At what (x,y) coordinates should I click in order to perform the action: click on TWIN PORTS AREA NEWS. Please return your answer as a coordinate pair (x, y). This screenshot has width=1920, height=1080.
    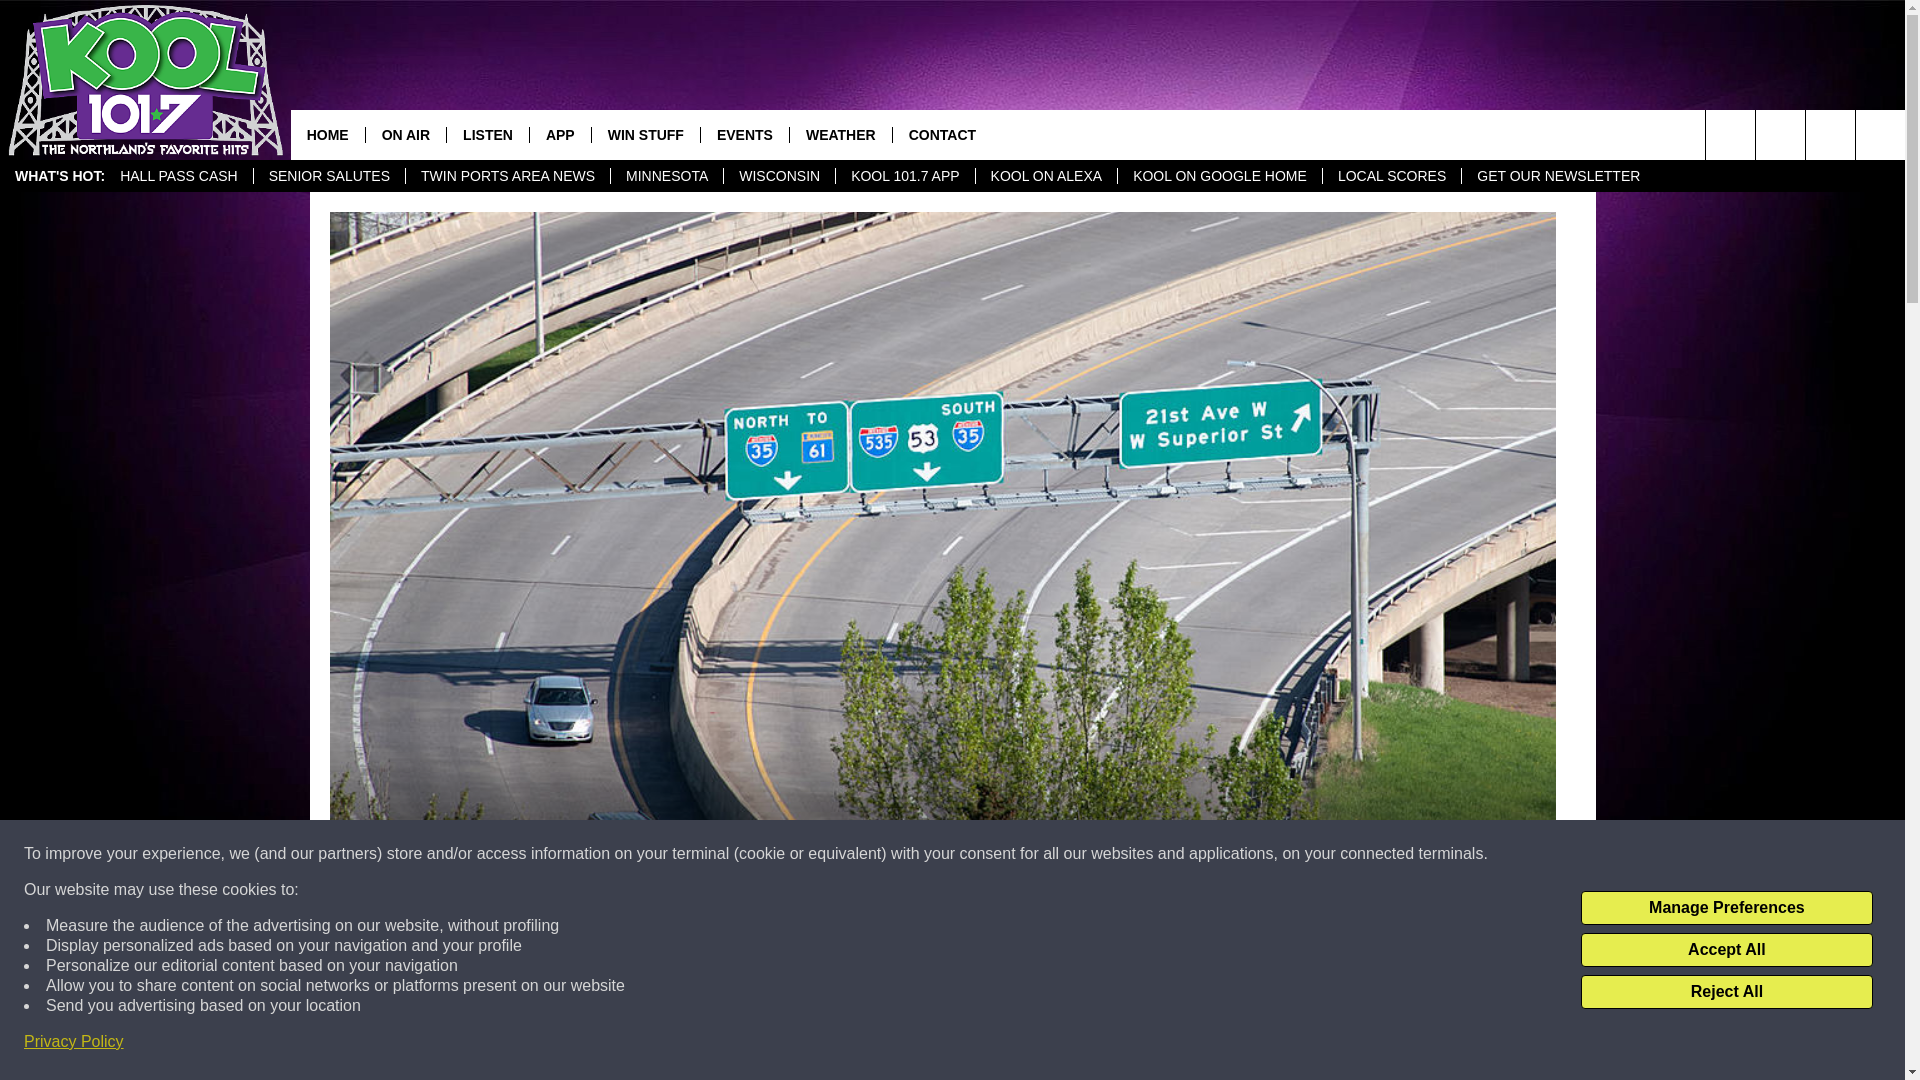
    Looking at the image, I should click on (508, 176).